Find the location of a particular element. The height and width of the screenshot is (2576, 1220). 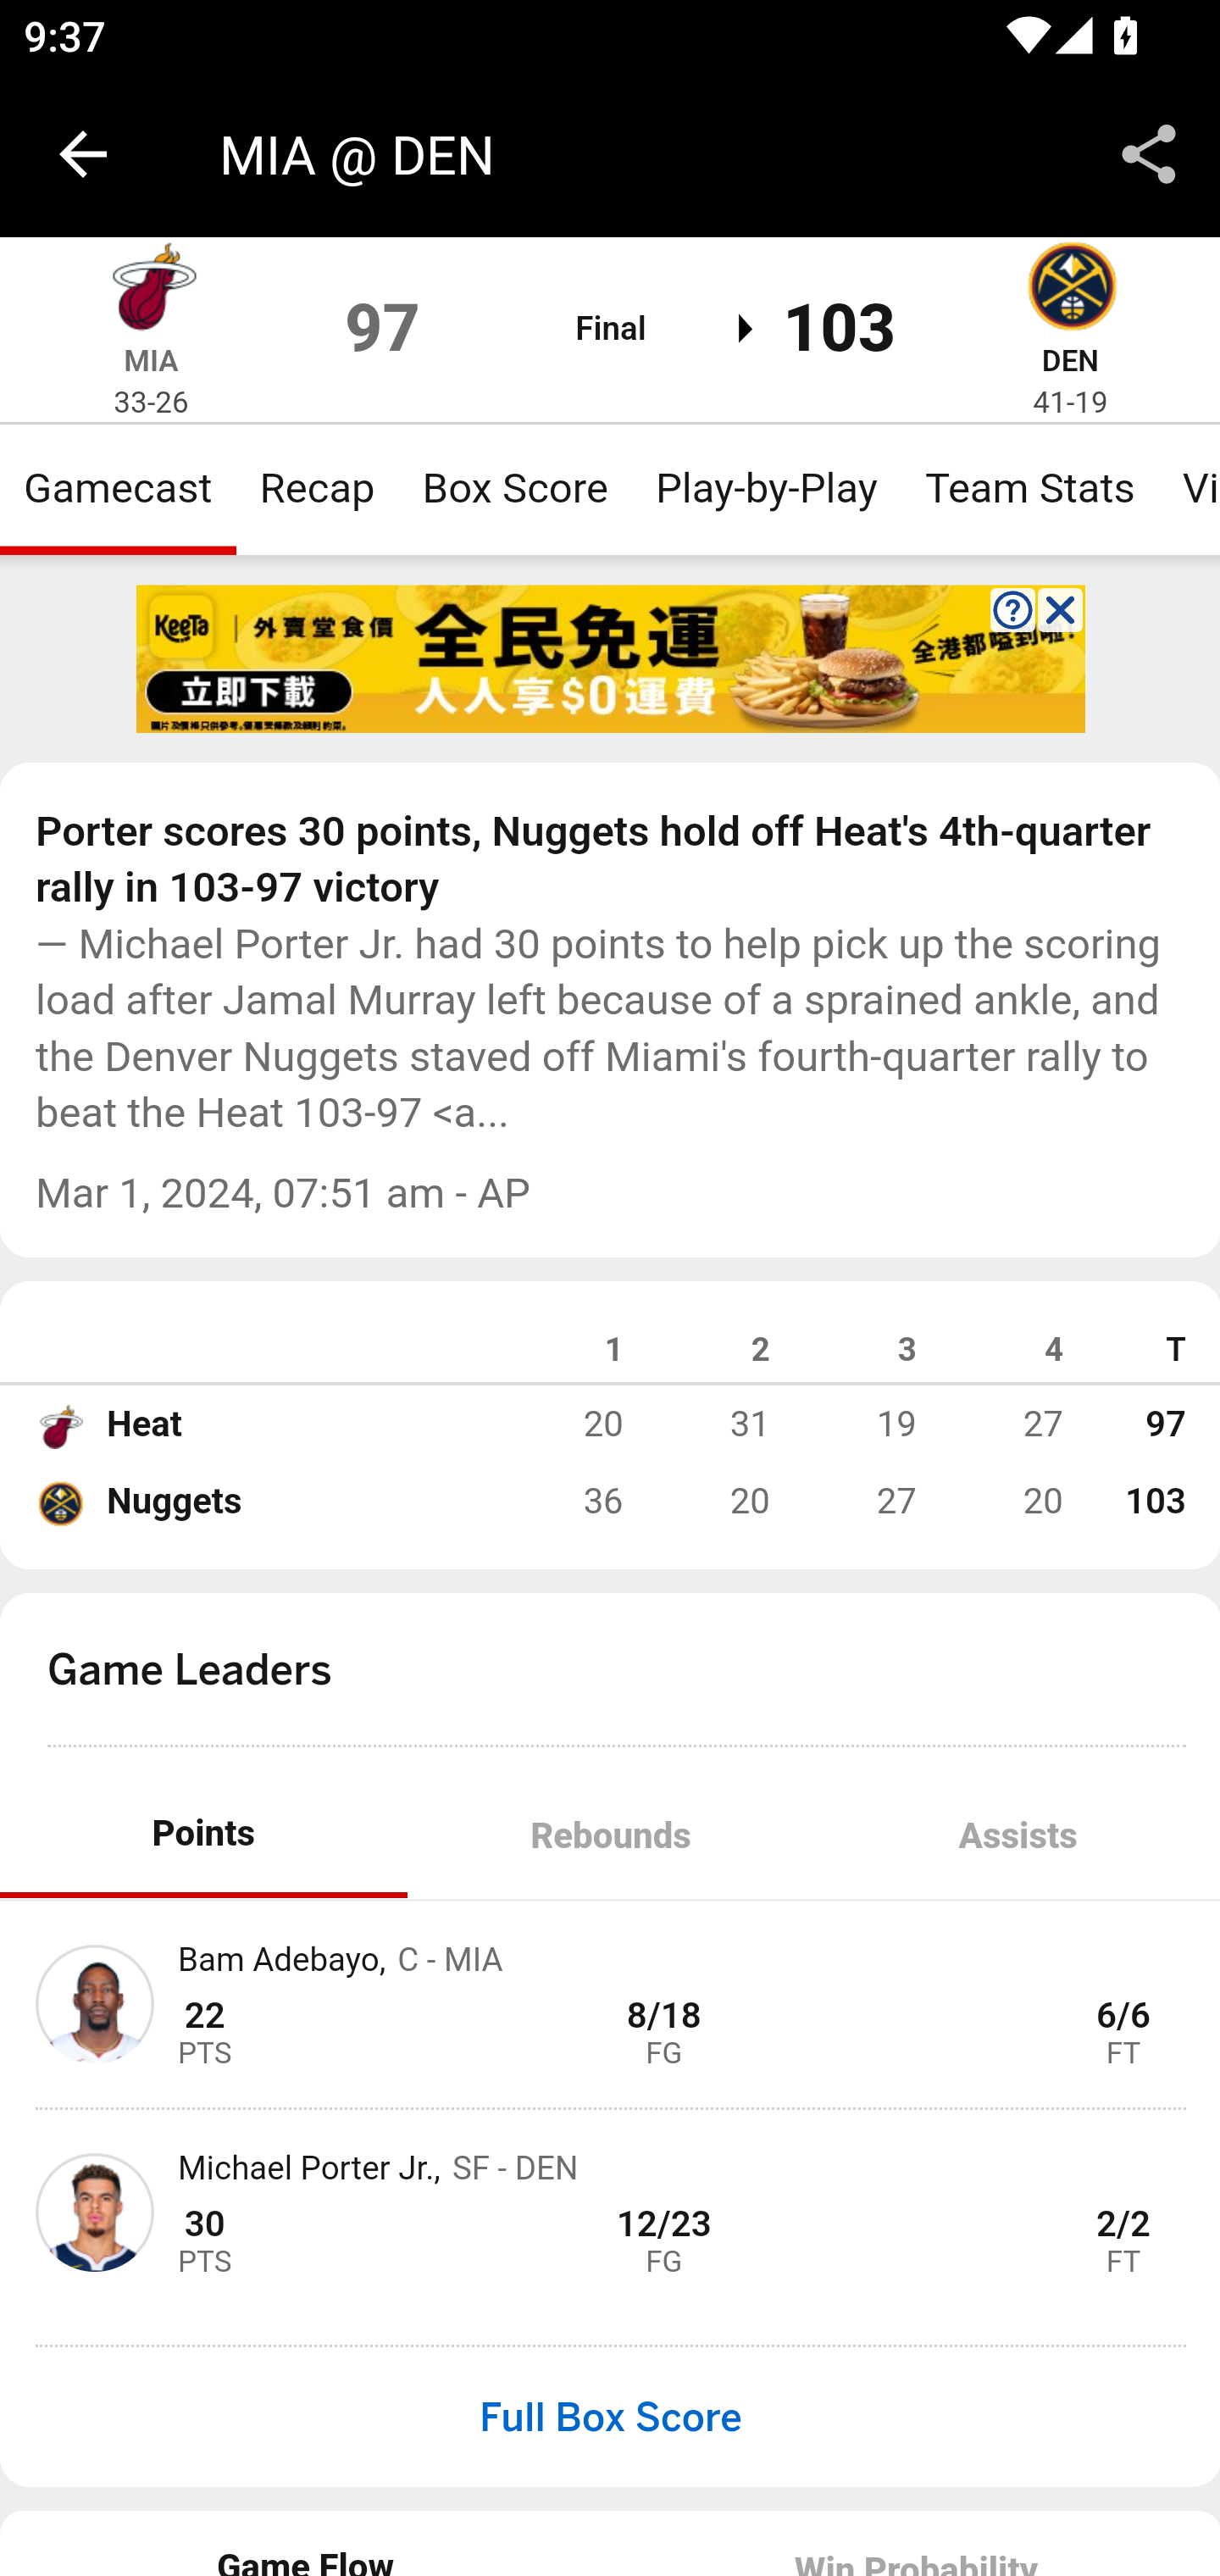

Win Probability is located at coordinates (915, 2542).